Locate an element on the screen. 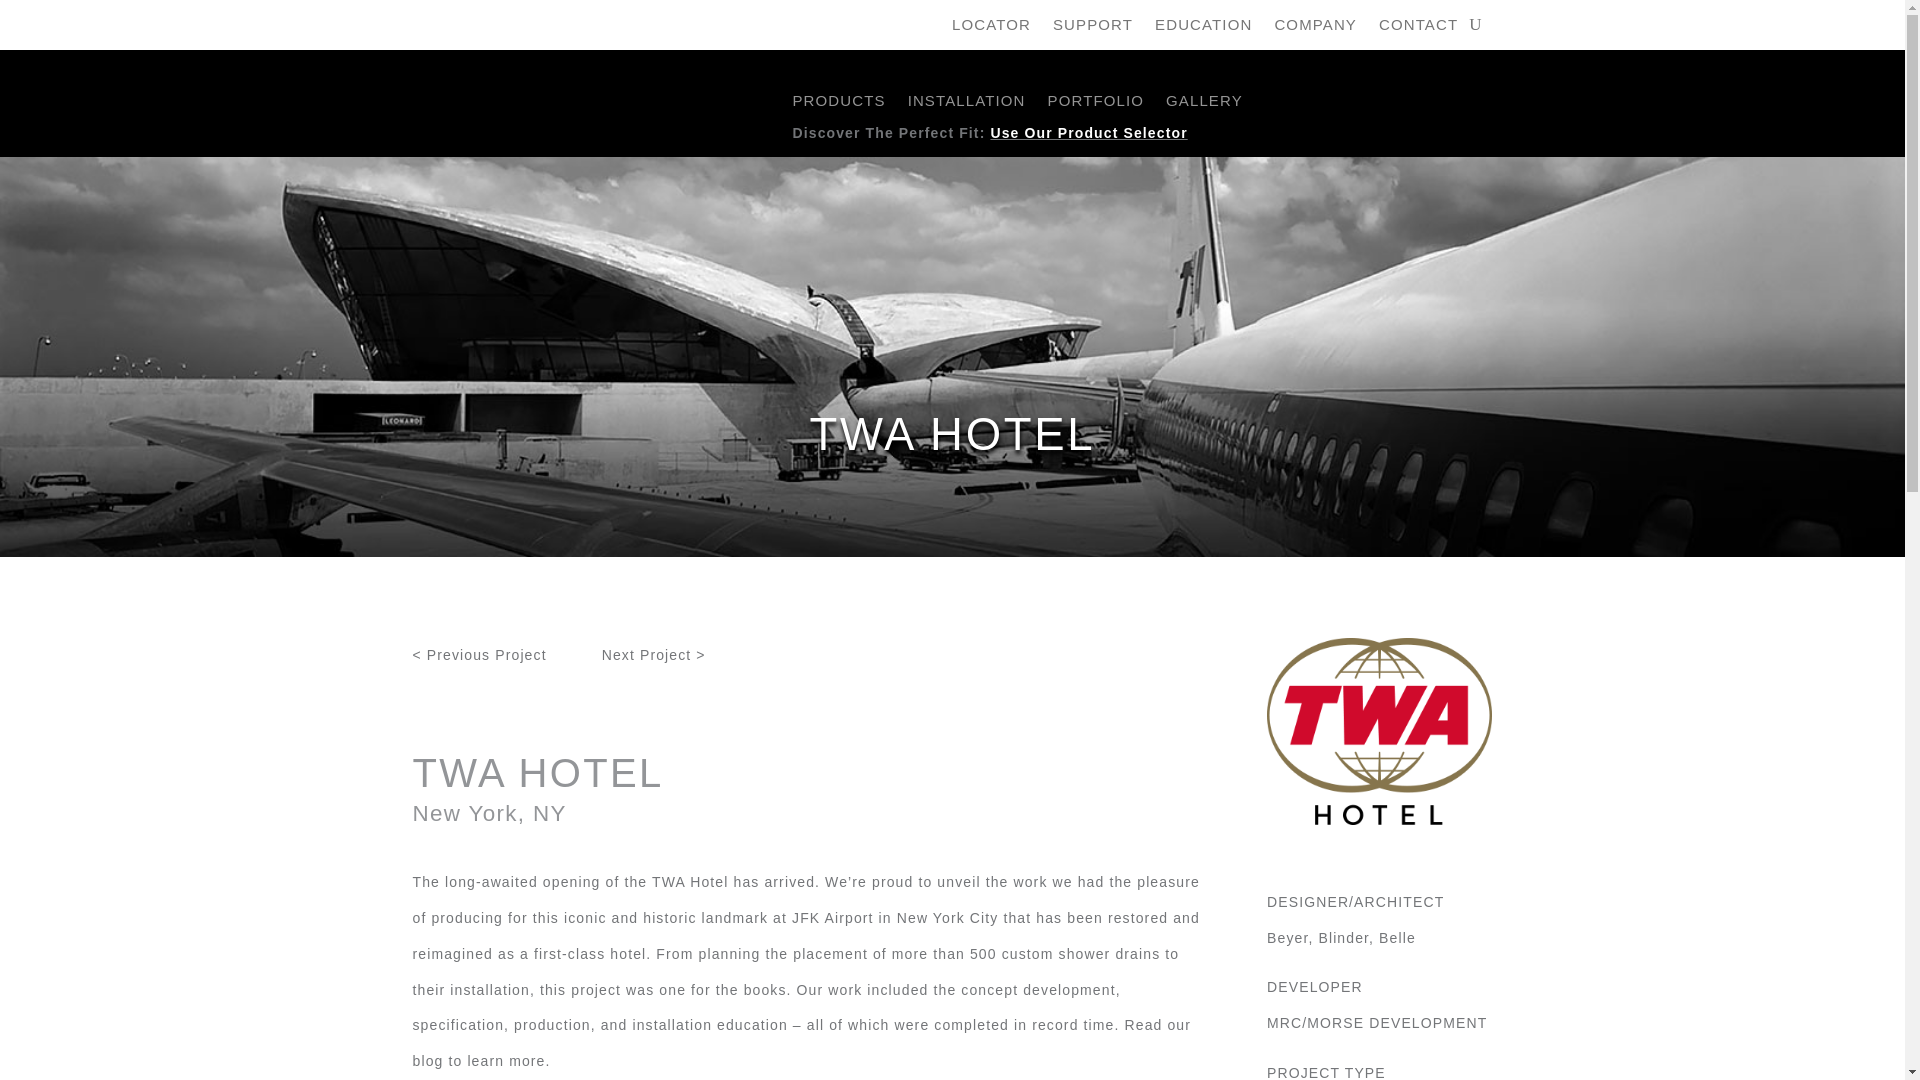  LOCATOR is located at coordinates (992, 28).